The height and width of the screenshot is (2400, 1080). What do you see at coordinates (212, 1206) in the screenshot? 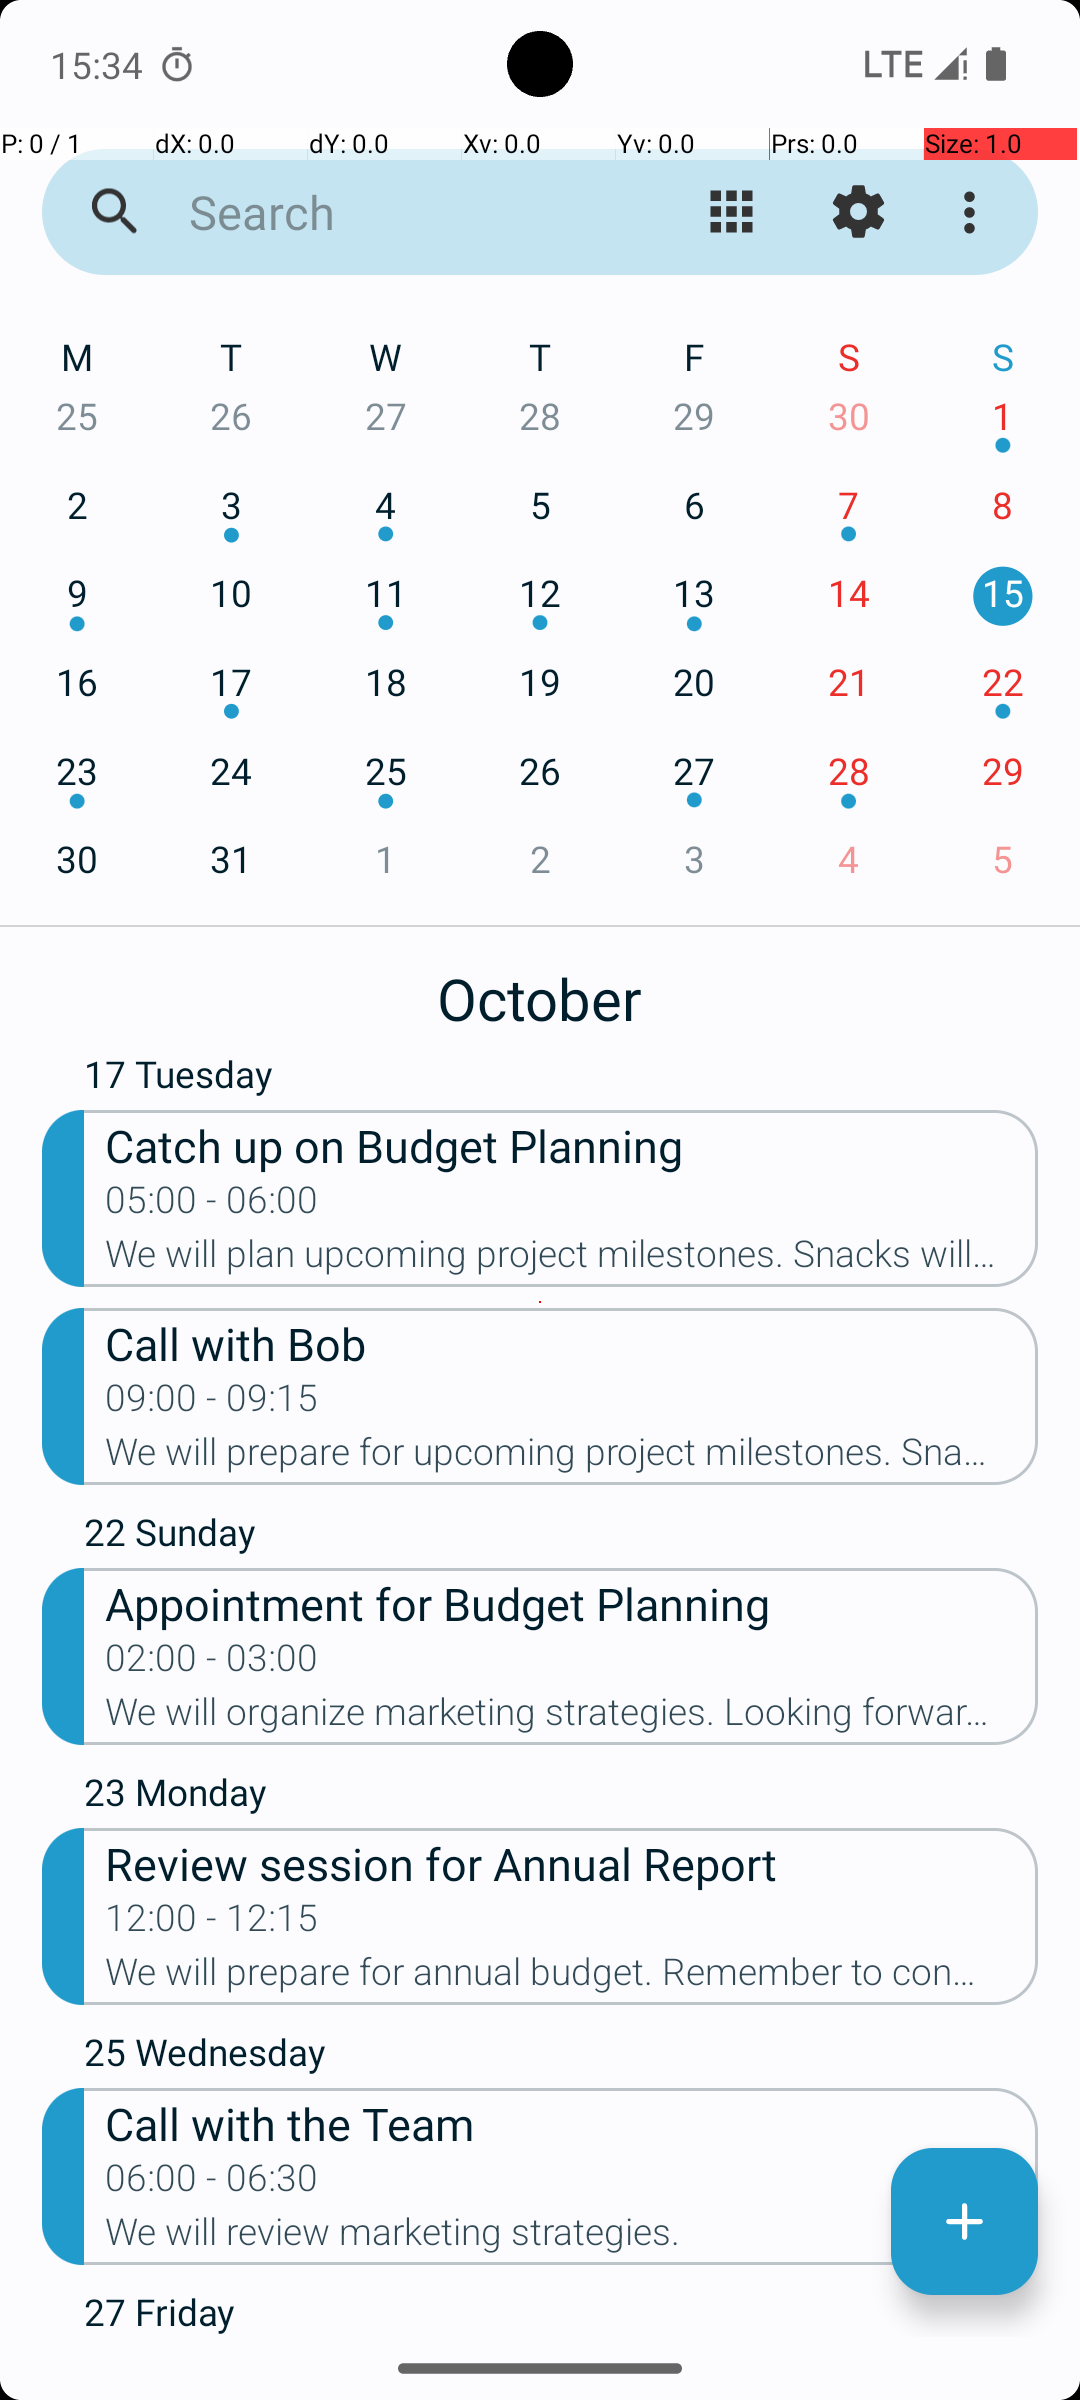
I see `05:00 - 06:00` at bounding box center [212, 1206].